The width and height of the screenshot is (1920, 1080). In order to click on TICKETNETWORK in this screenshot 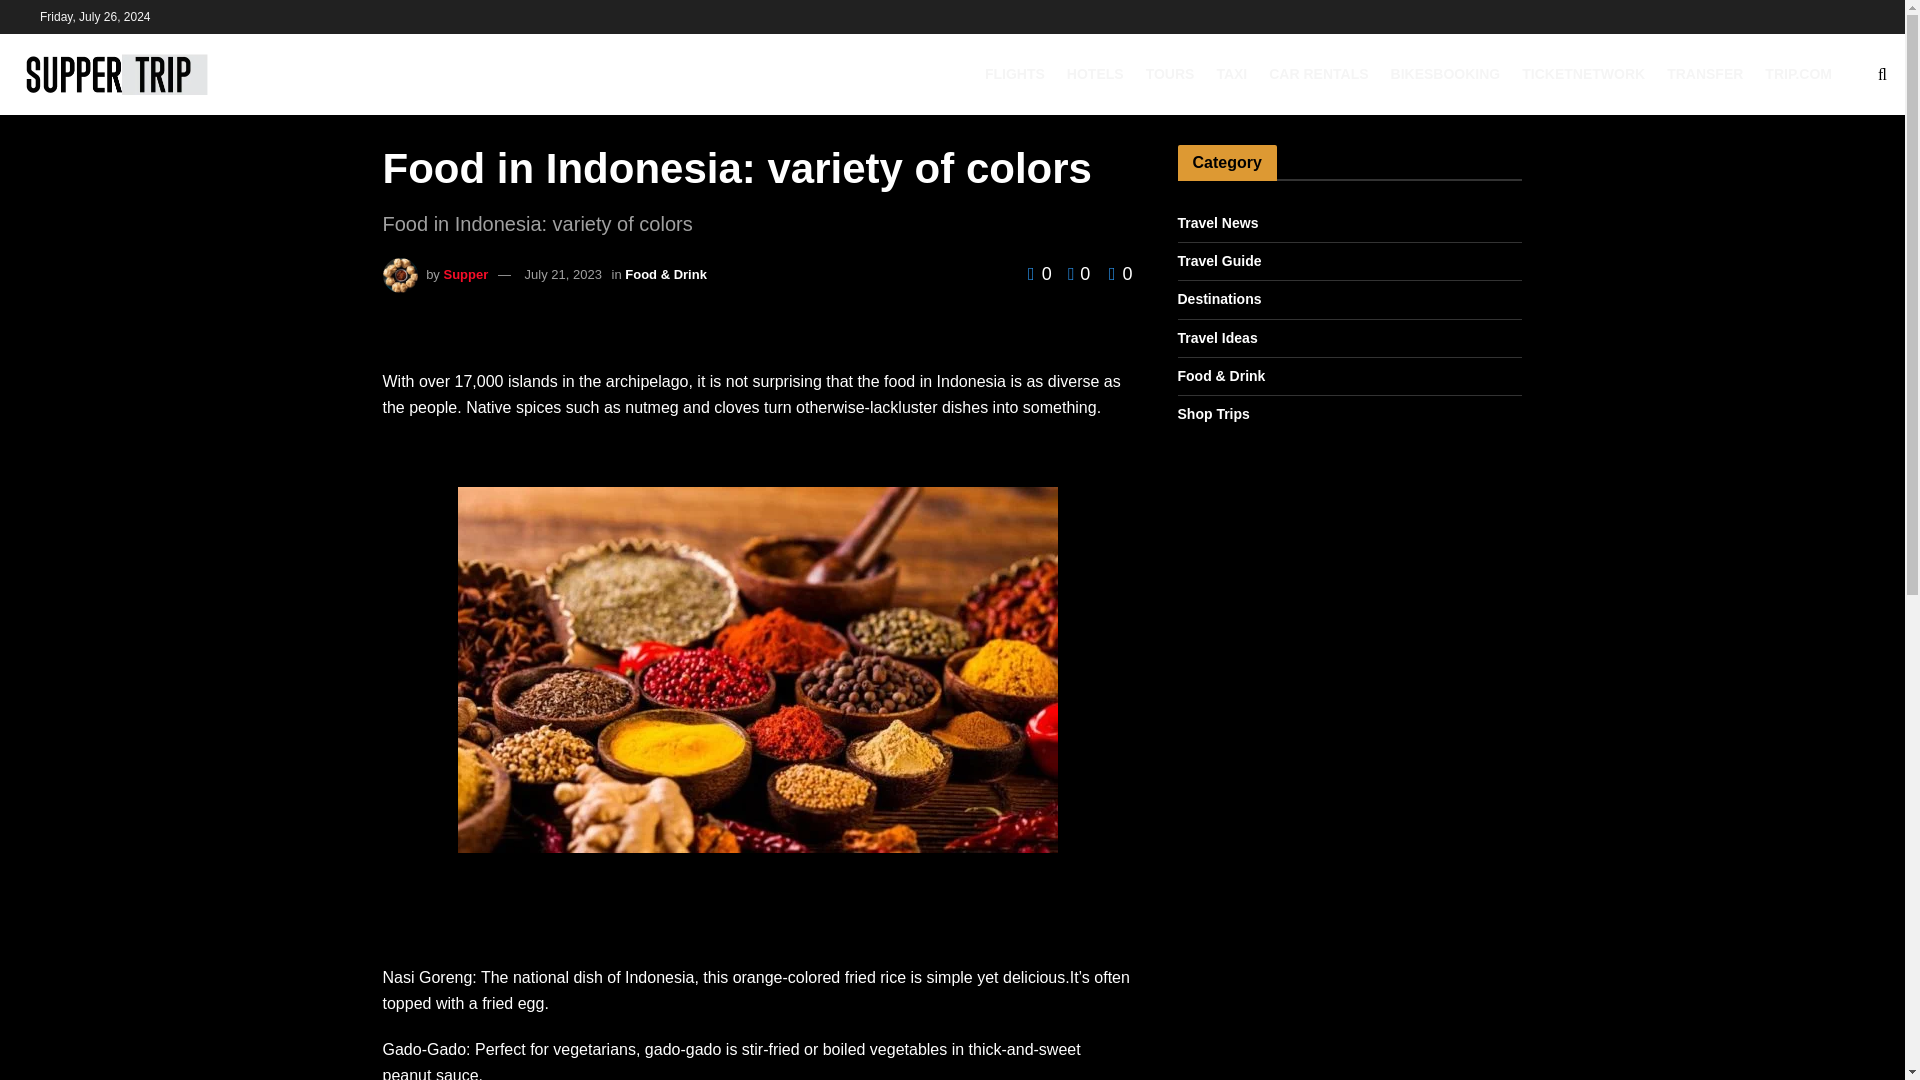, I will do `click(1584, 74)`.